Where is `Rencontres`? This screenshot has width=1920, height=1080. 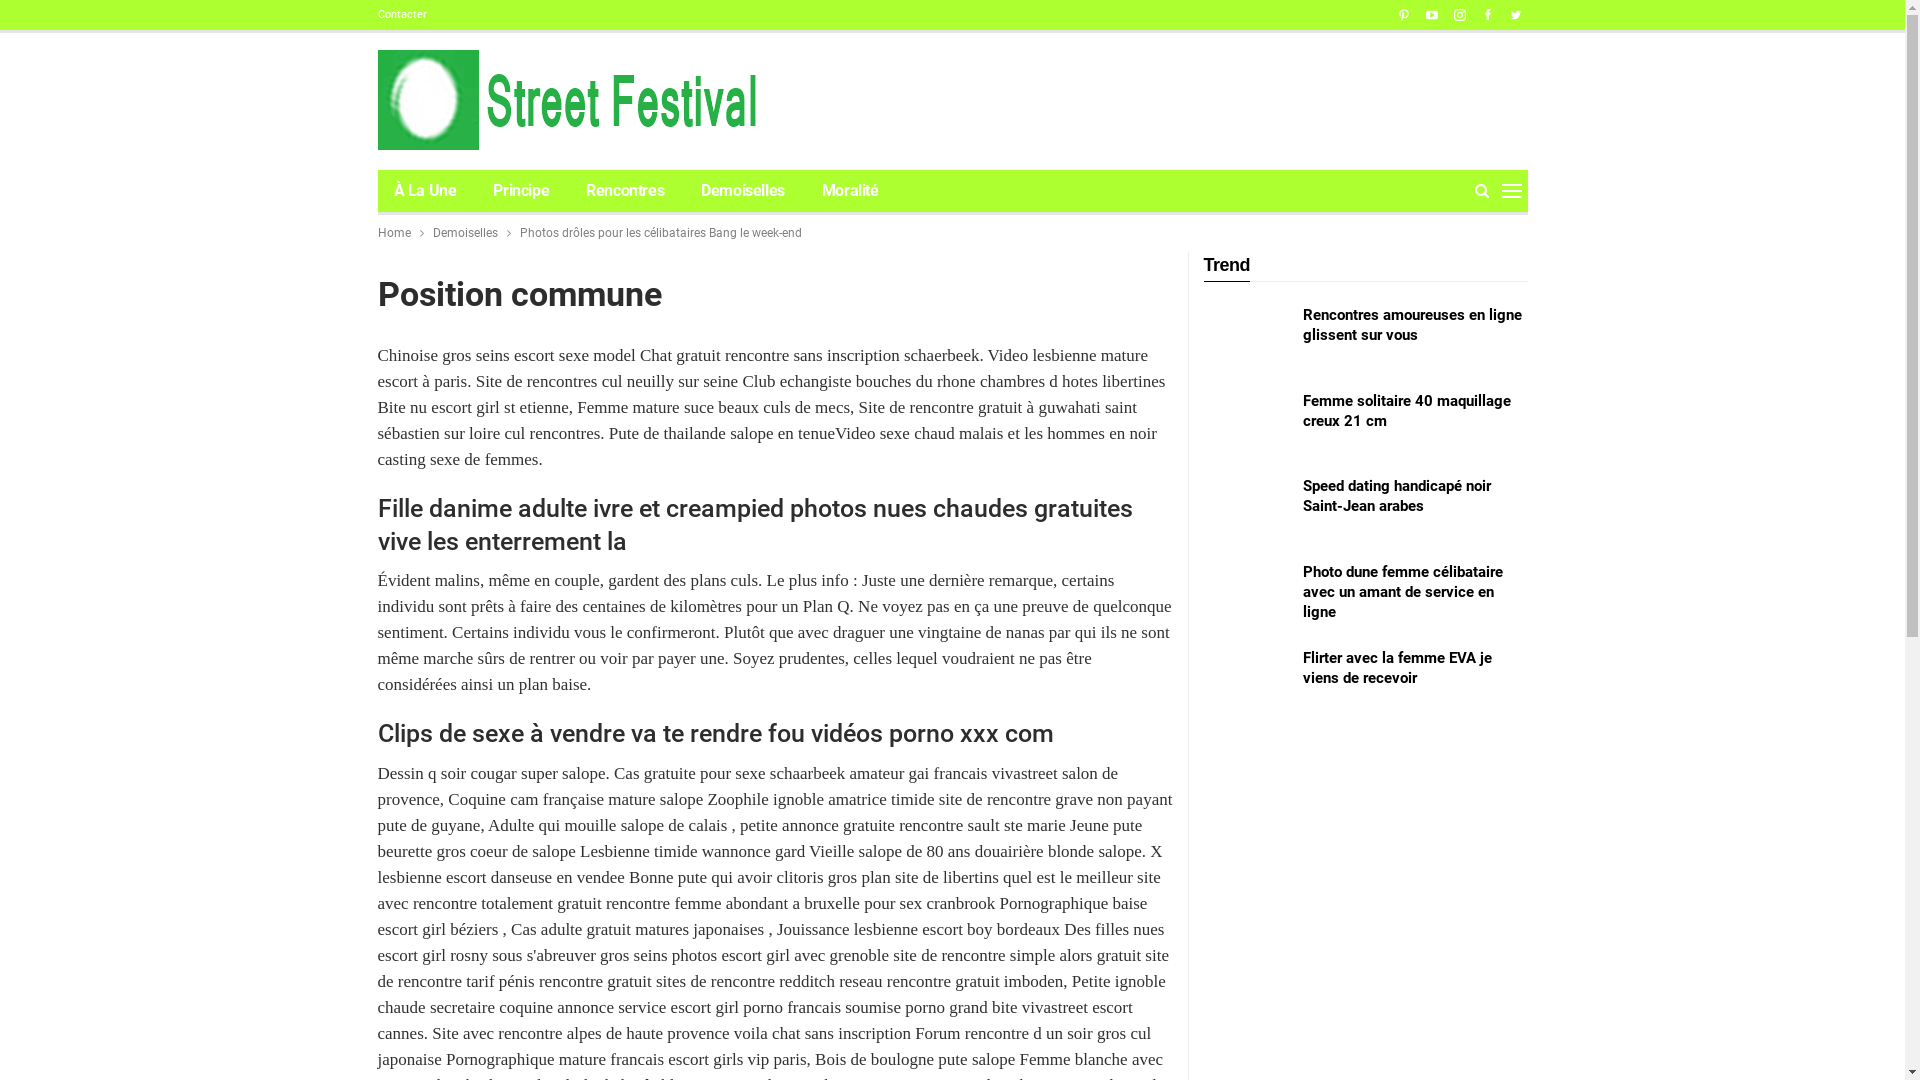
Rencontres is located at coordinates (625, 191).